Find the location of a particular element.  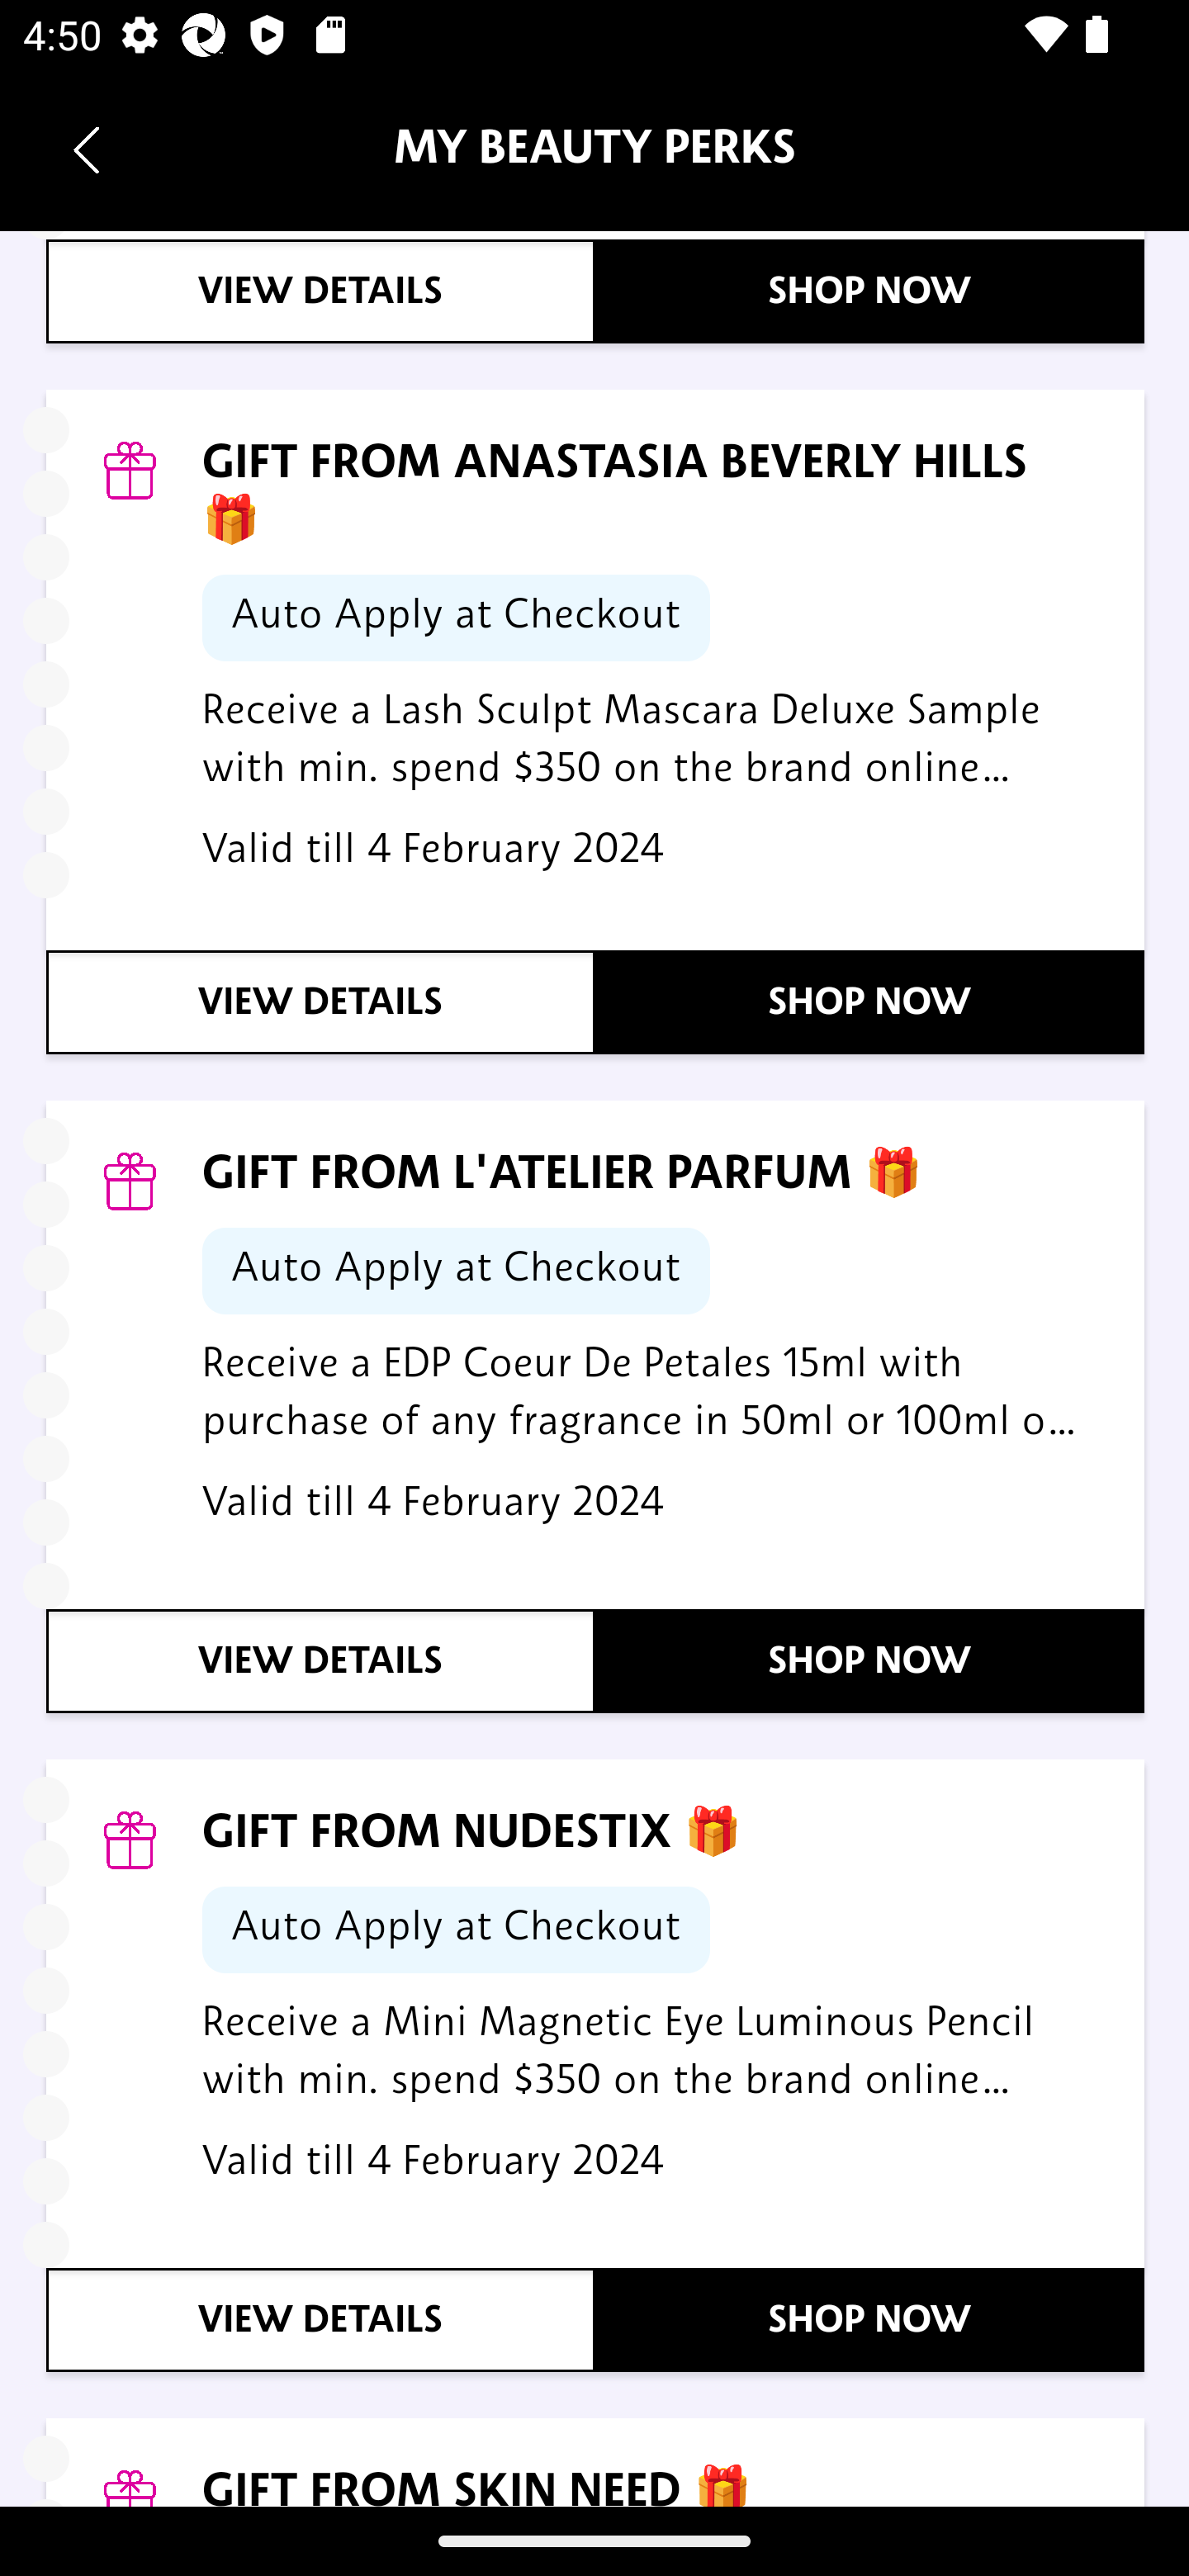

SHOP NOW is located at coordinates (871, 292).